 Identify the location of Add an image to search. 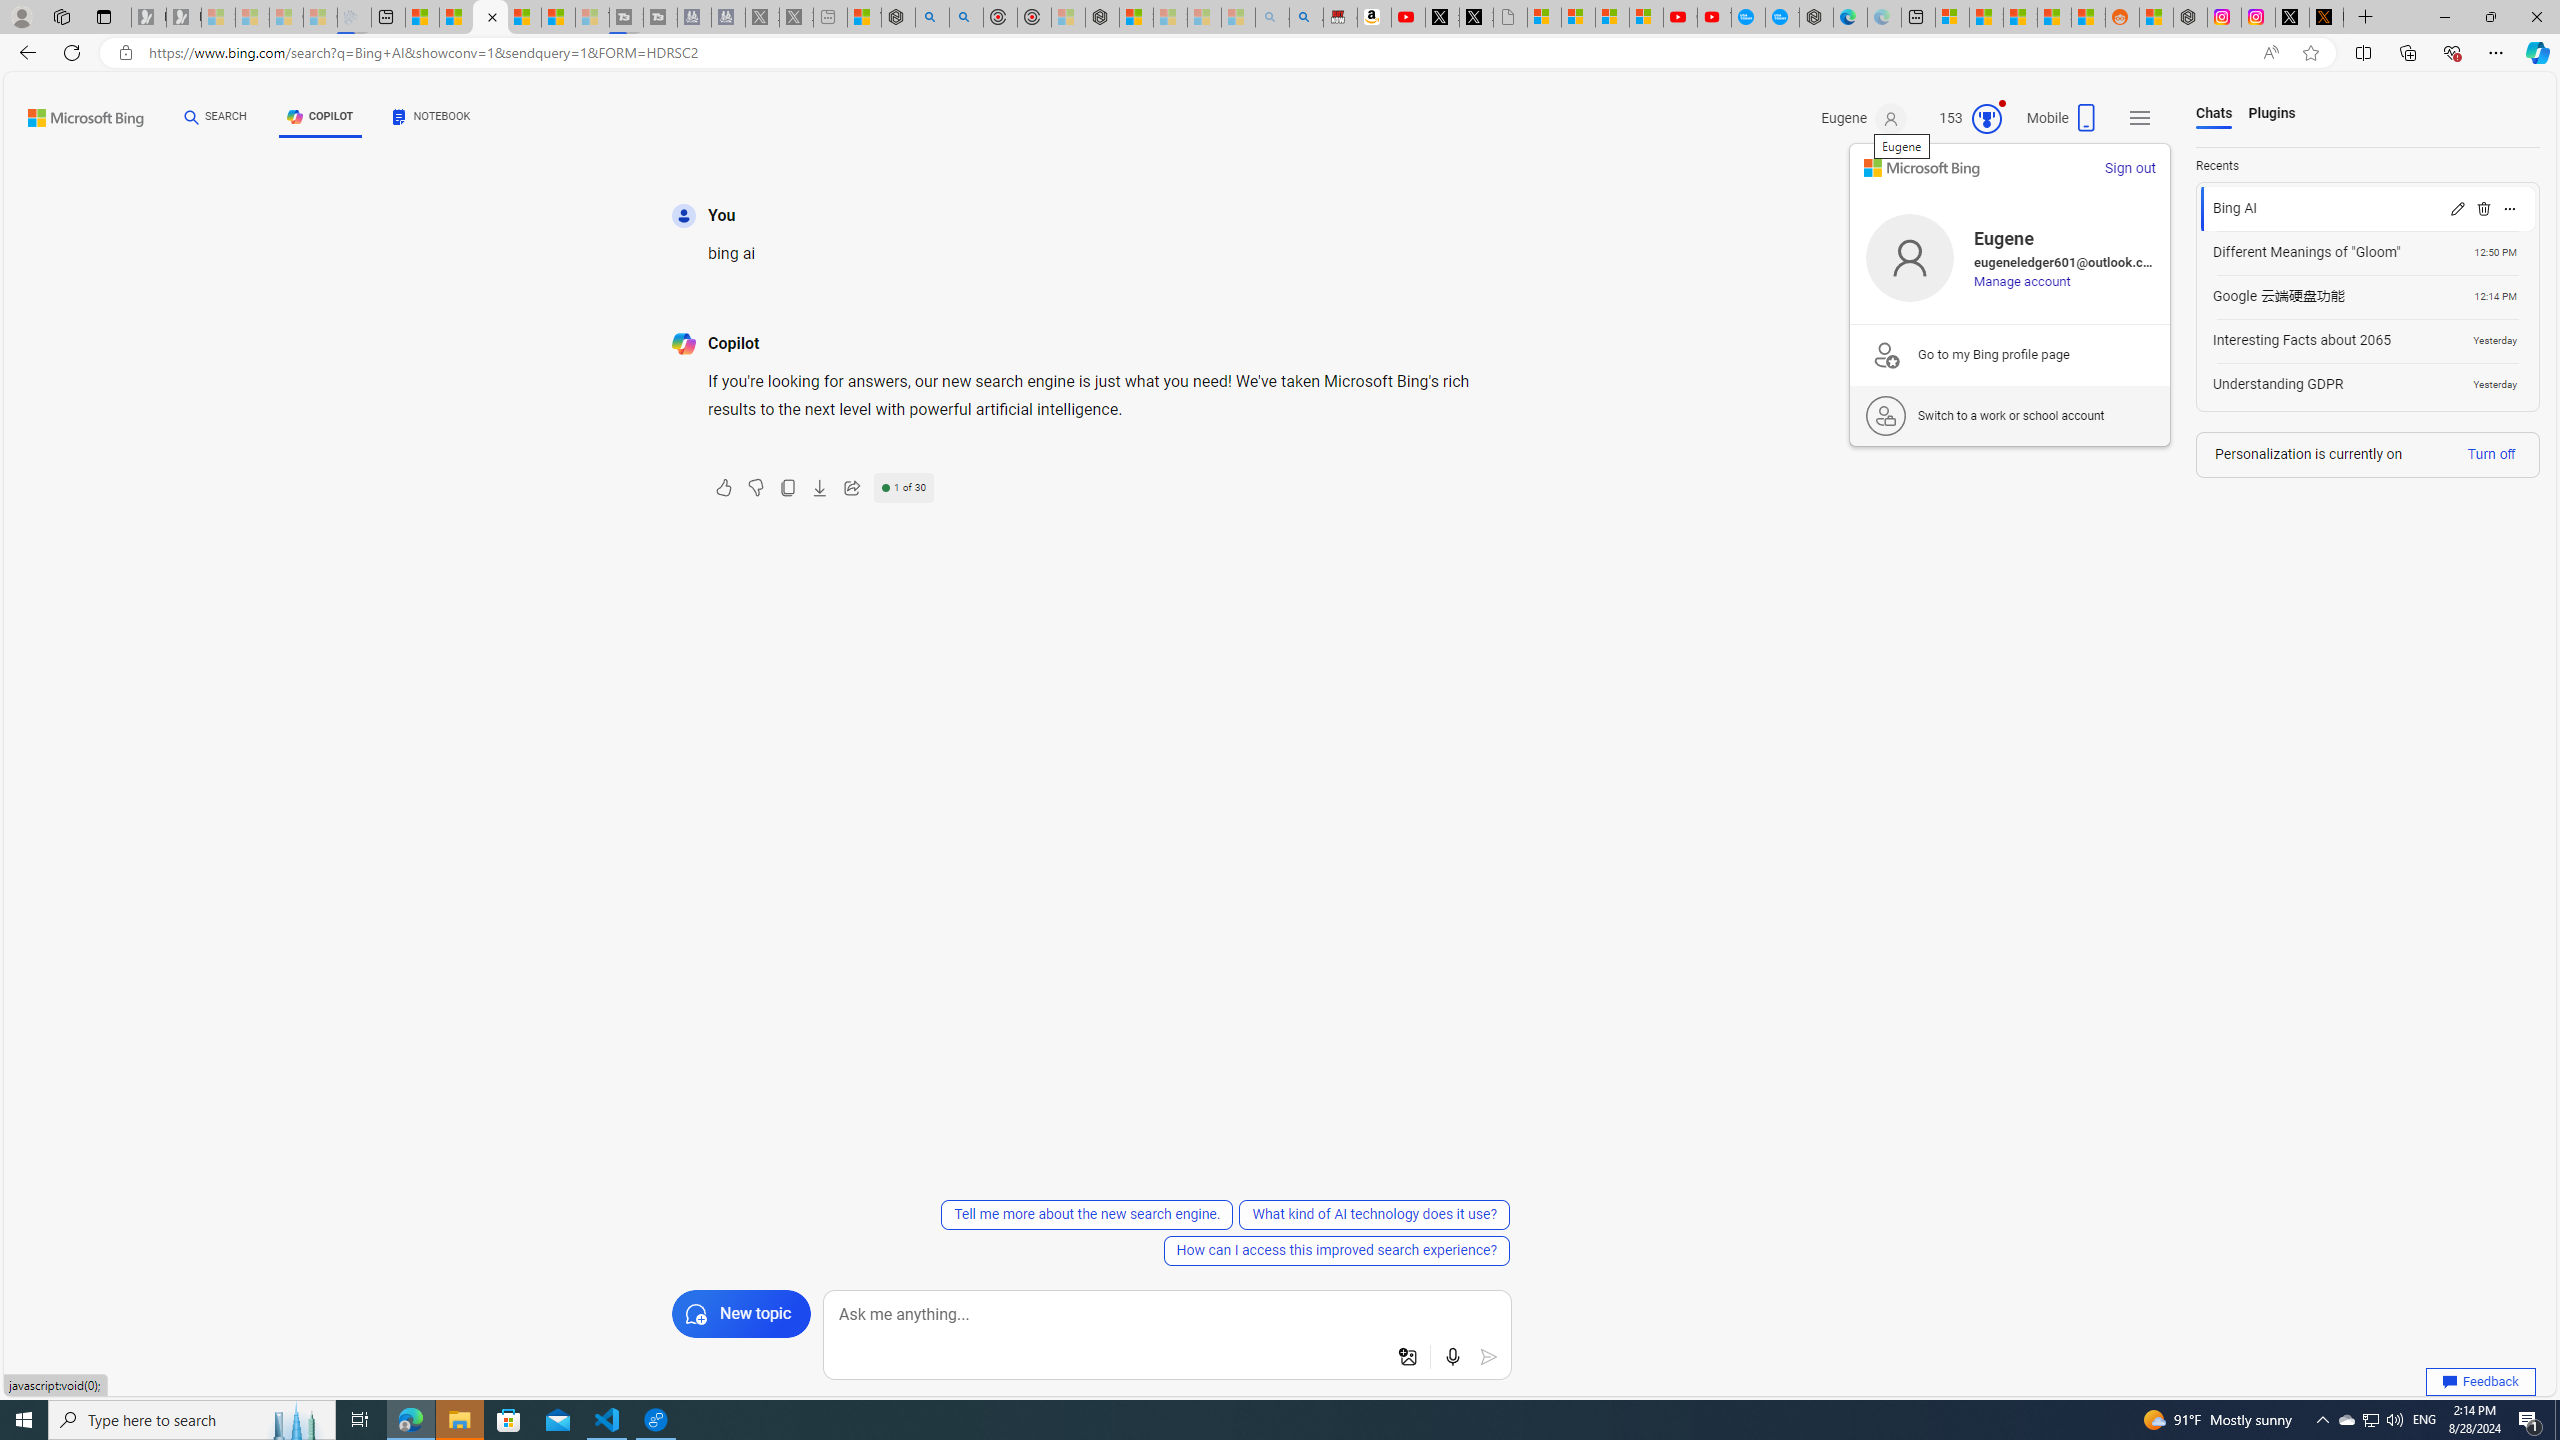
(1408, 1357).